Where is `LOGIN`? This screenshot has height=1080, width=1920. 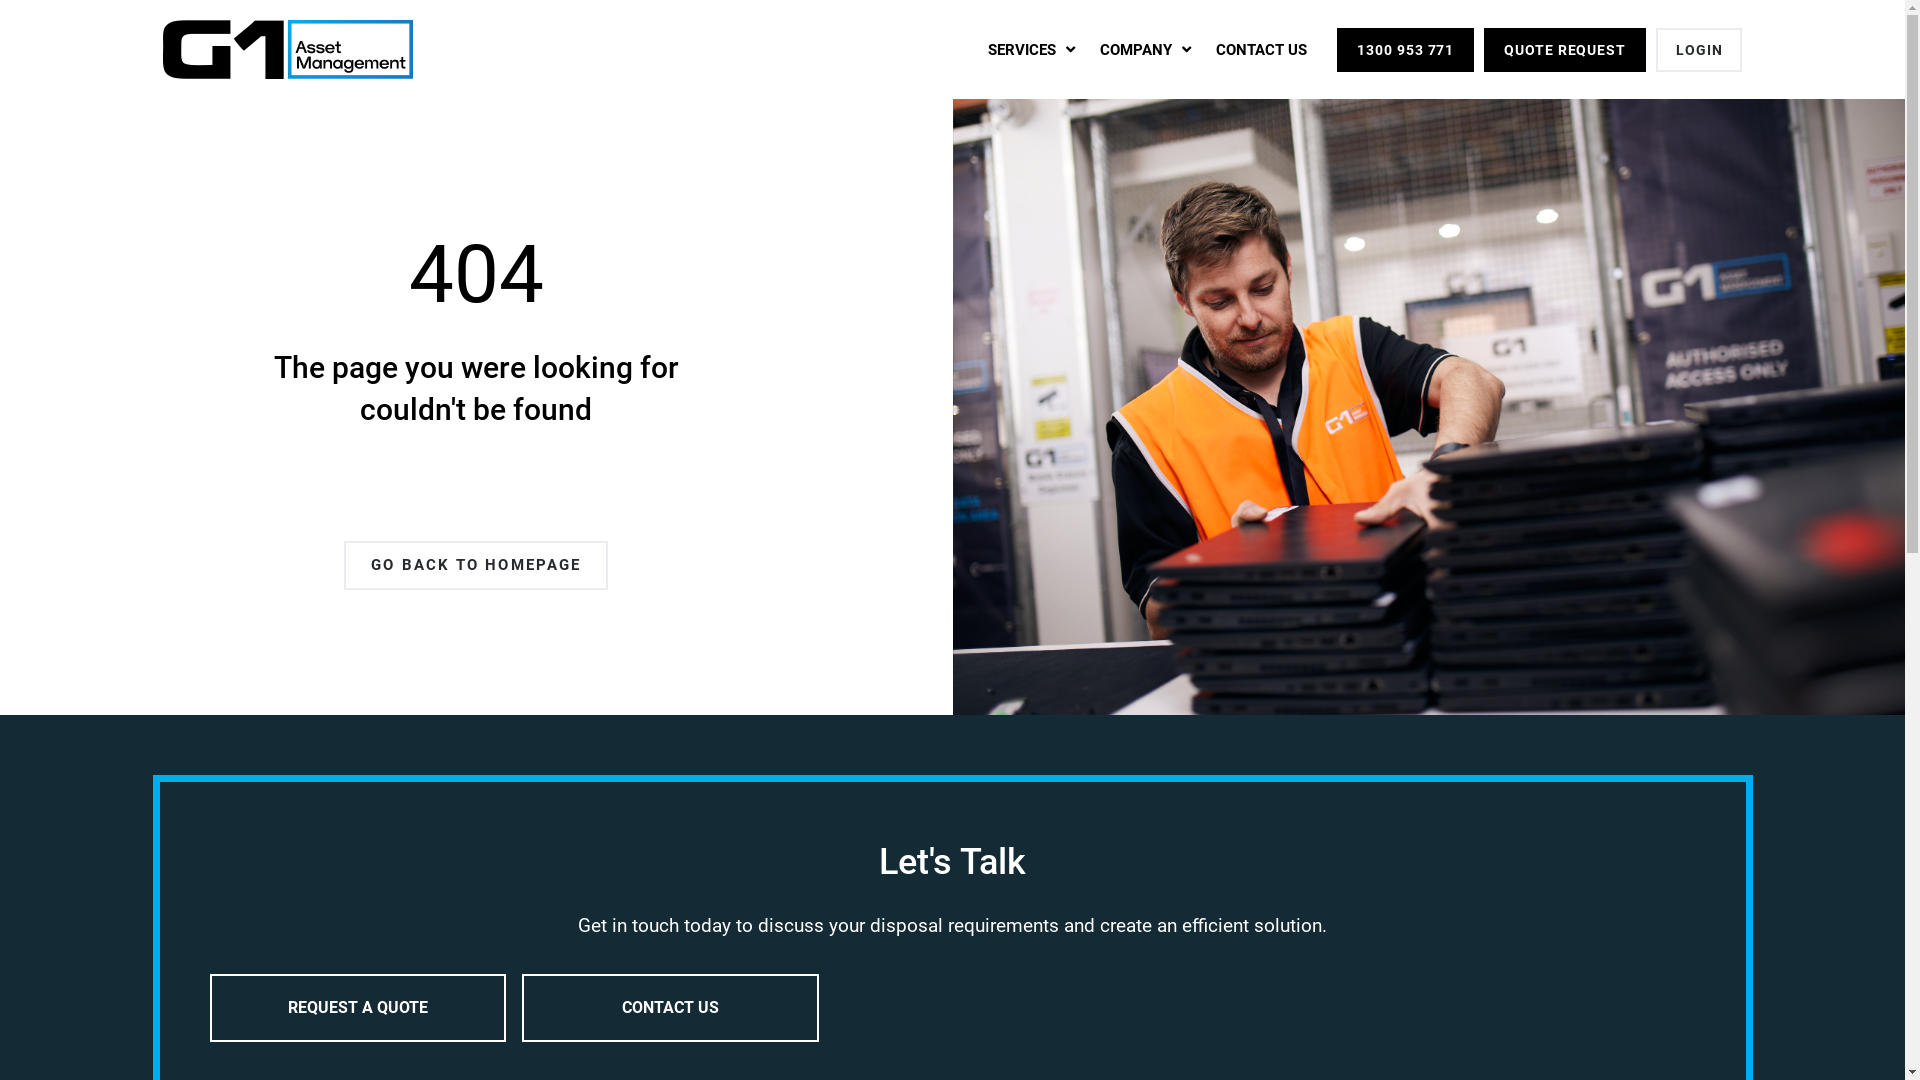 LOGIN is located at coordinates (1700, 50).